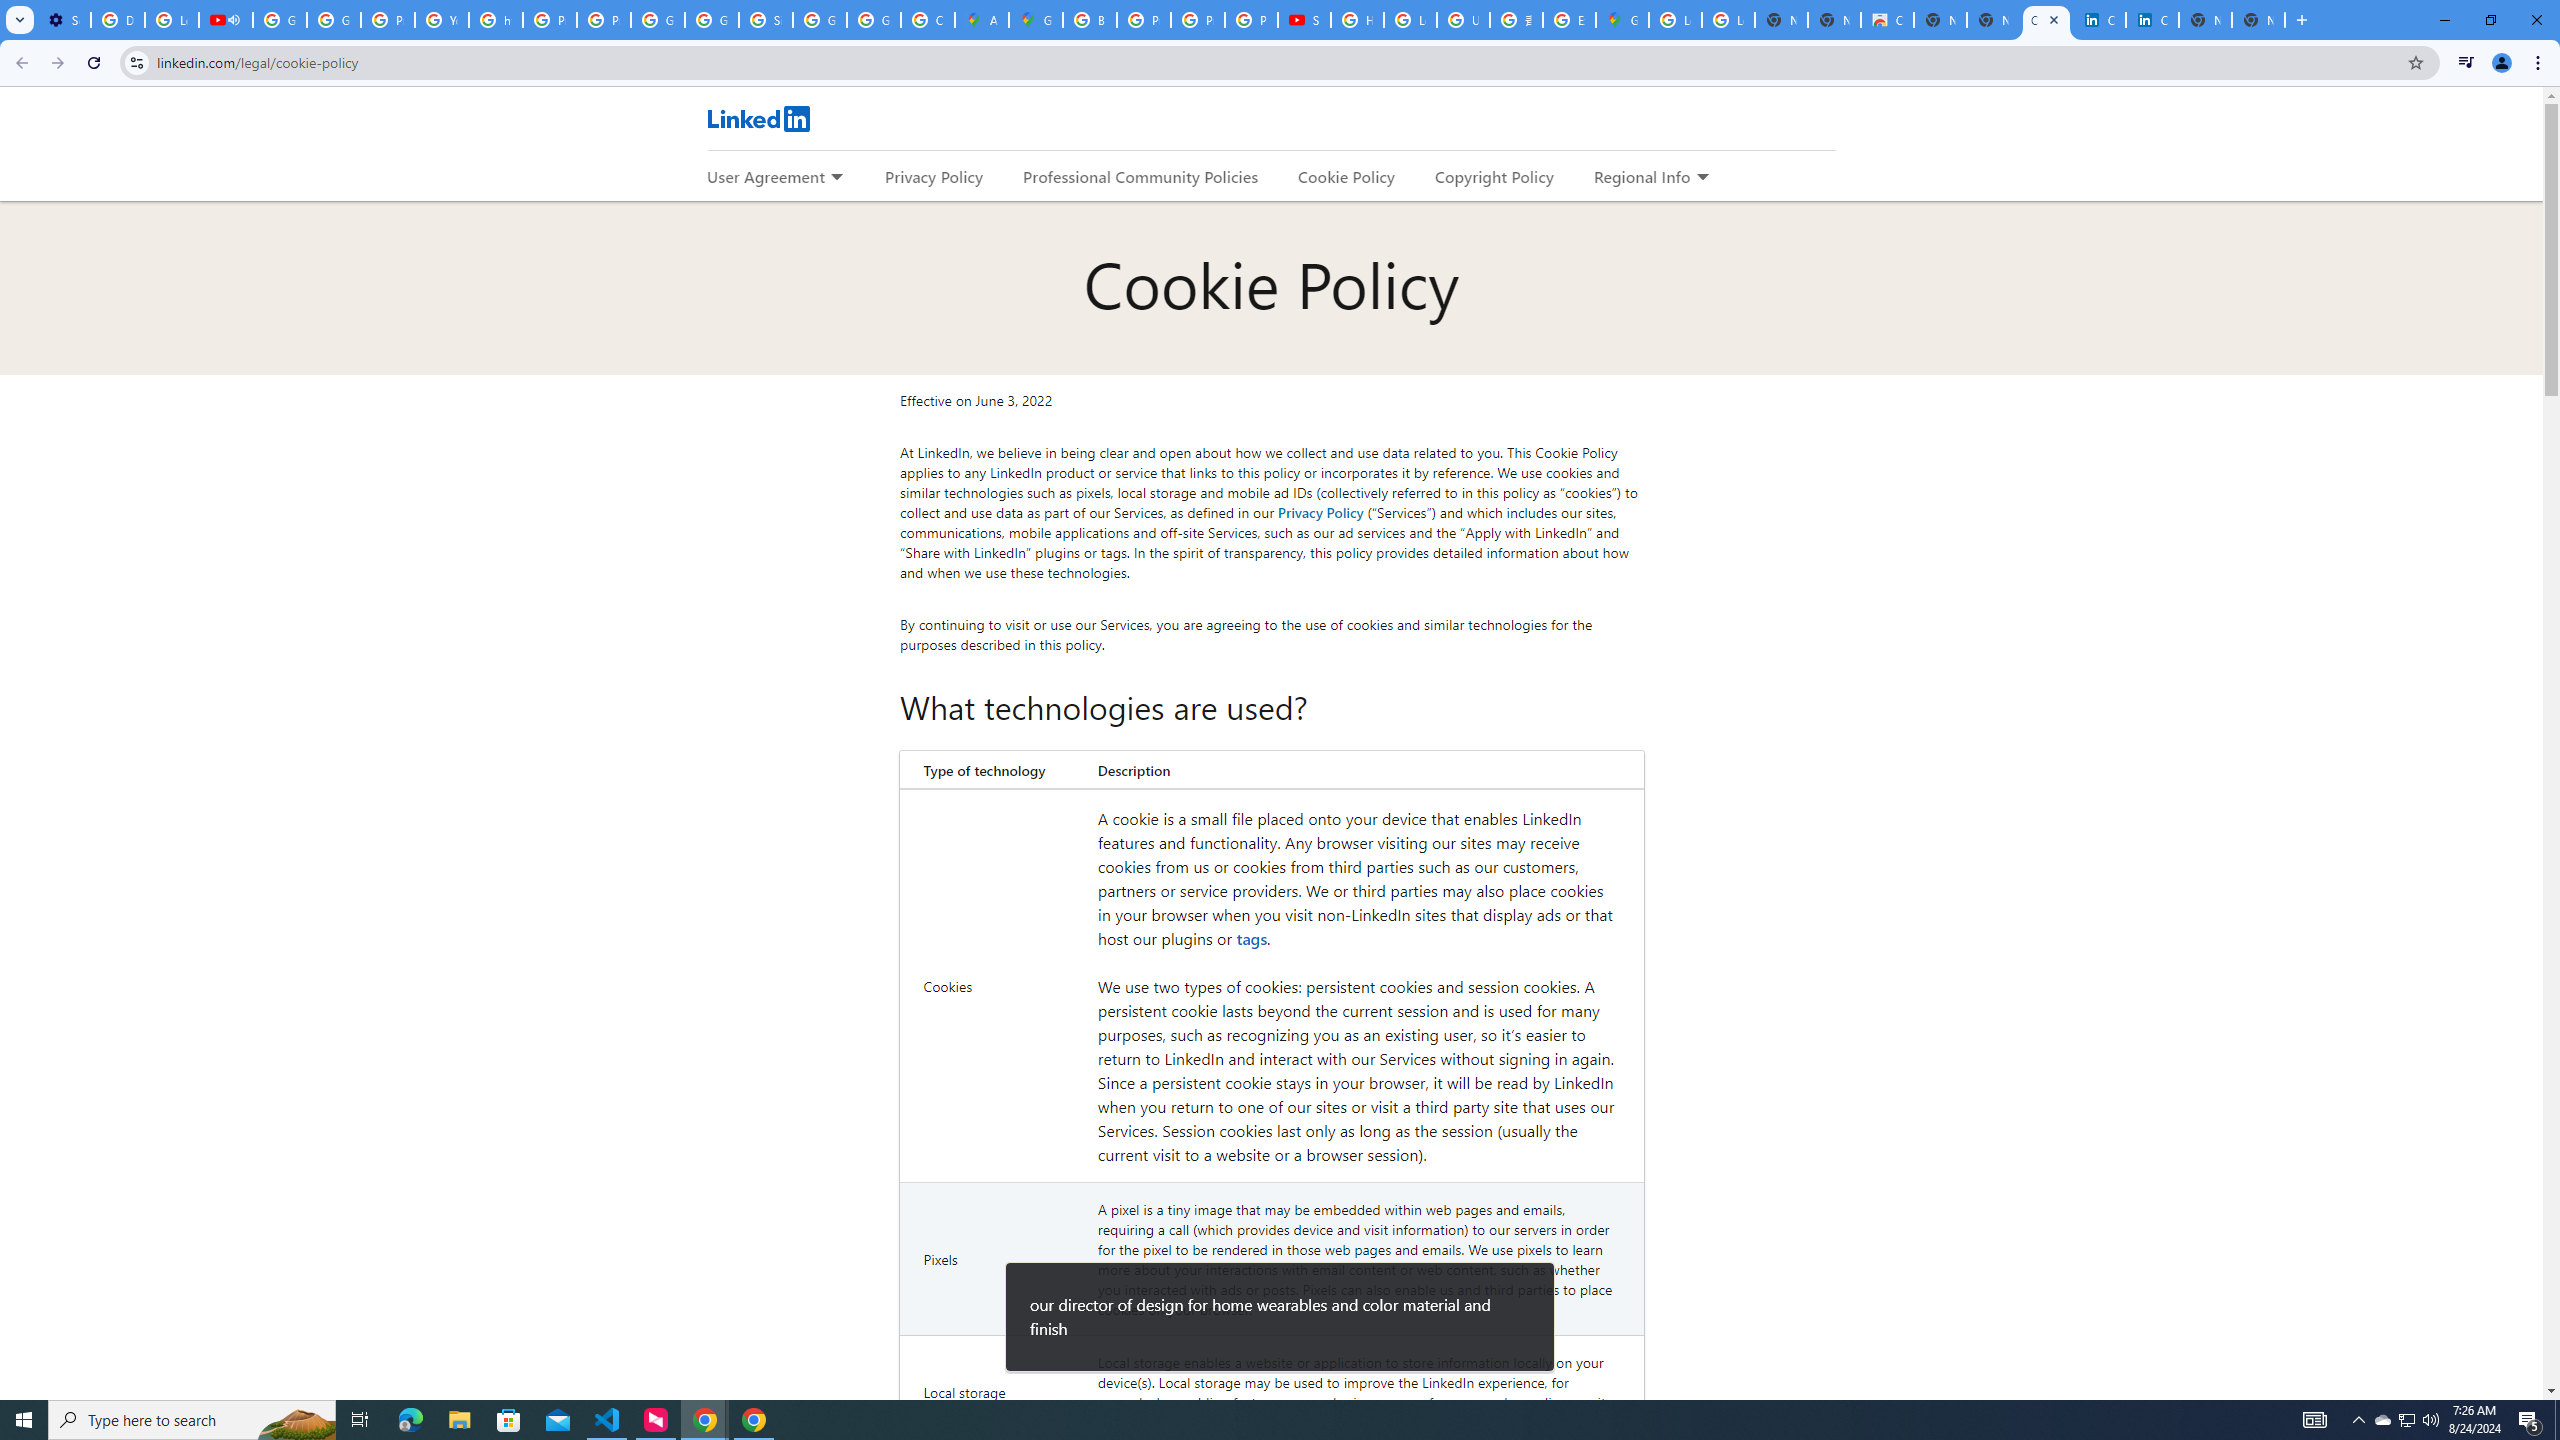 The height and width of the screenshot is (1440, 2560). What do you see at coordinates (1142, 176) in the screenshot?
I see `Professional Community Policies` at bounding box center [1142, 176].